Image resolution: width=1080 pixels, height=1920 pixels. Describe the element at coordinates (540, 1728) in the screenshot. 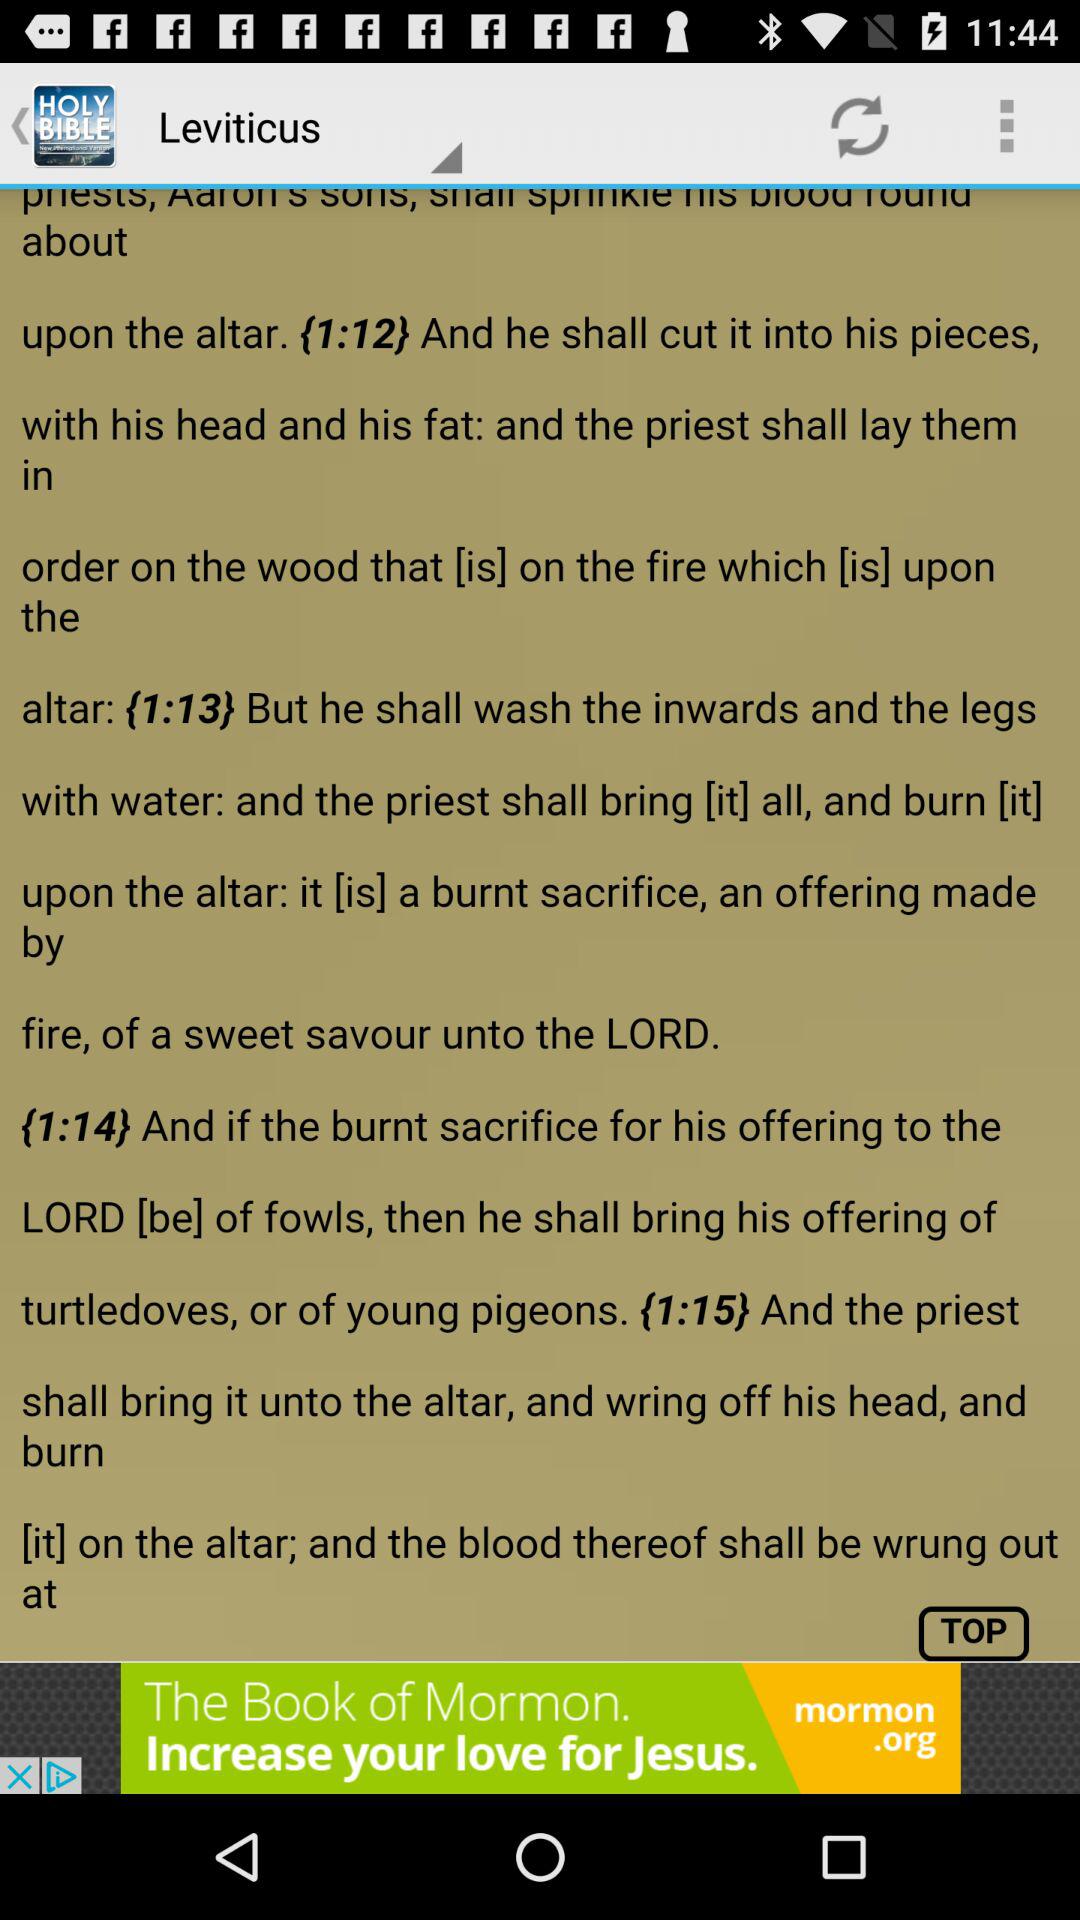

I see `go to advertisement website` at that location.